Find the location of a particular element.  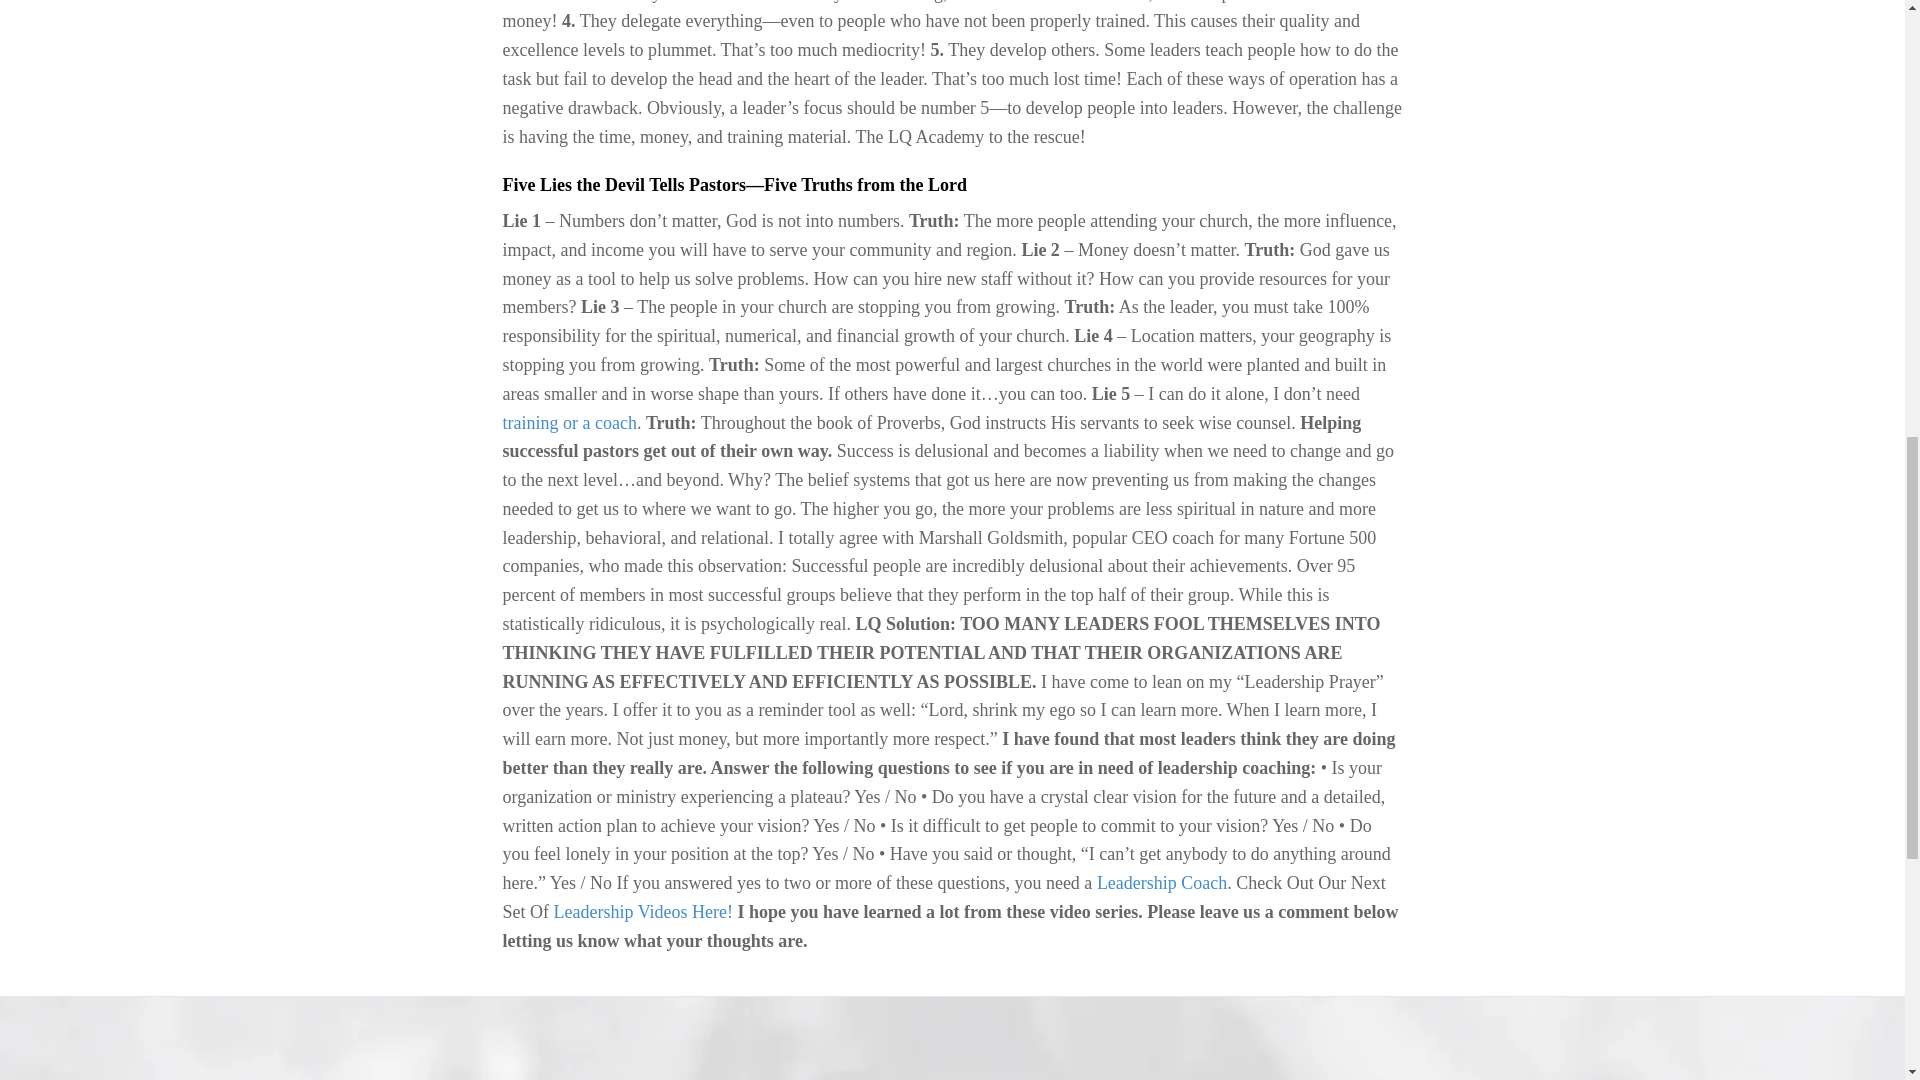

Leadership Coach is located at coordinates (1161, 882).